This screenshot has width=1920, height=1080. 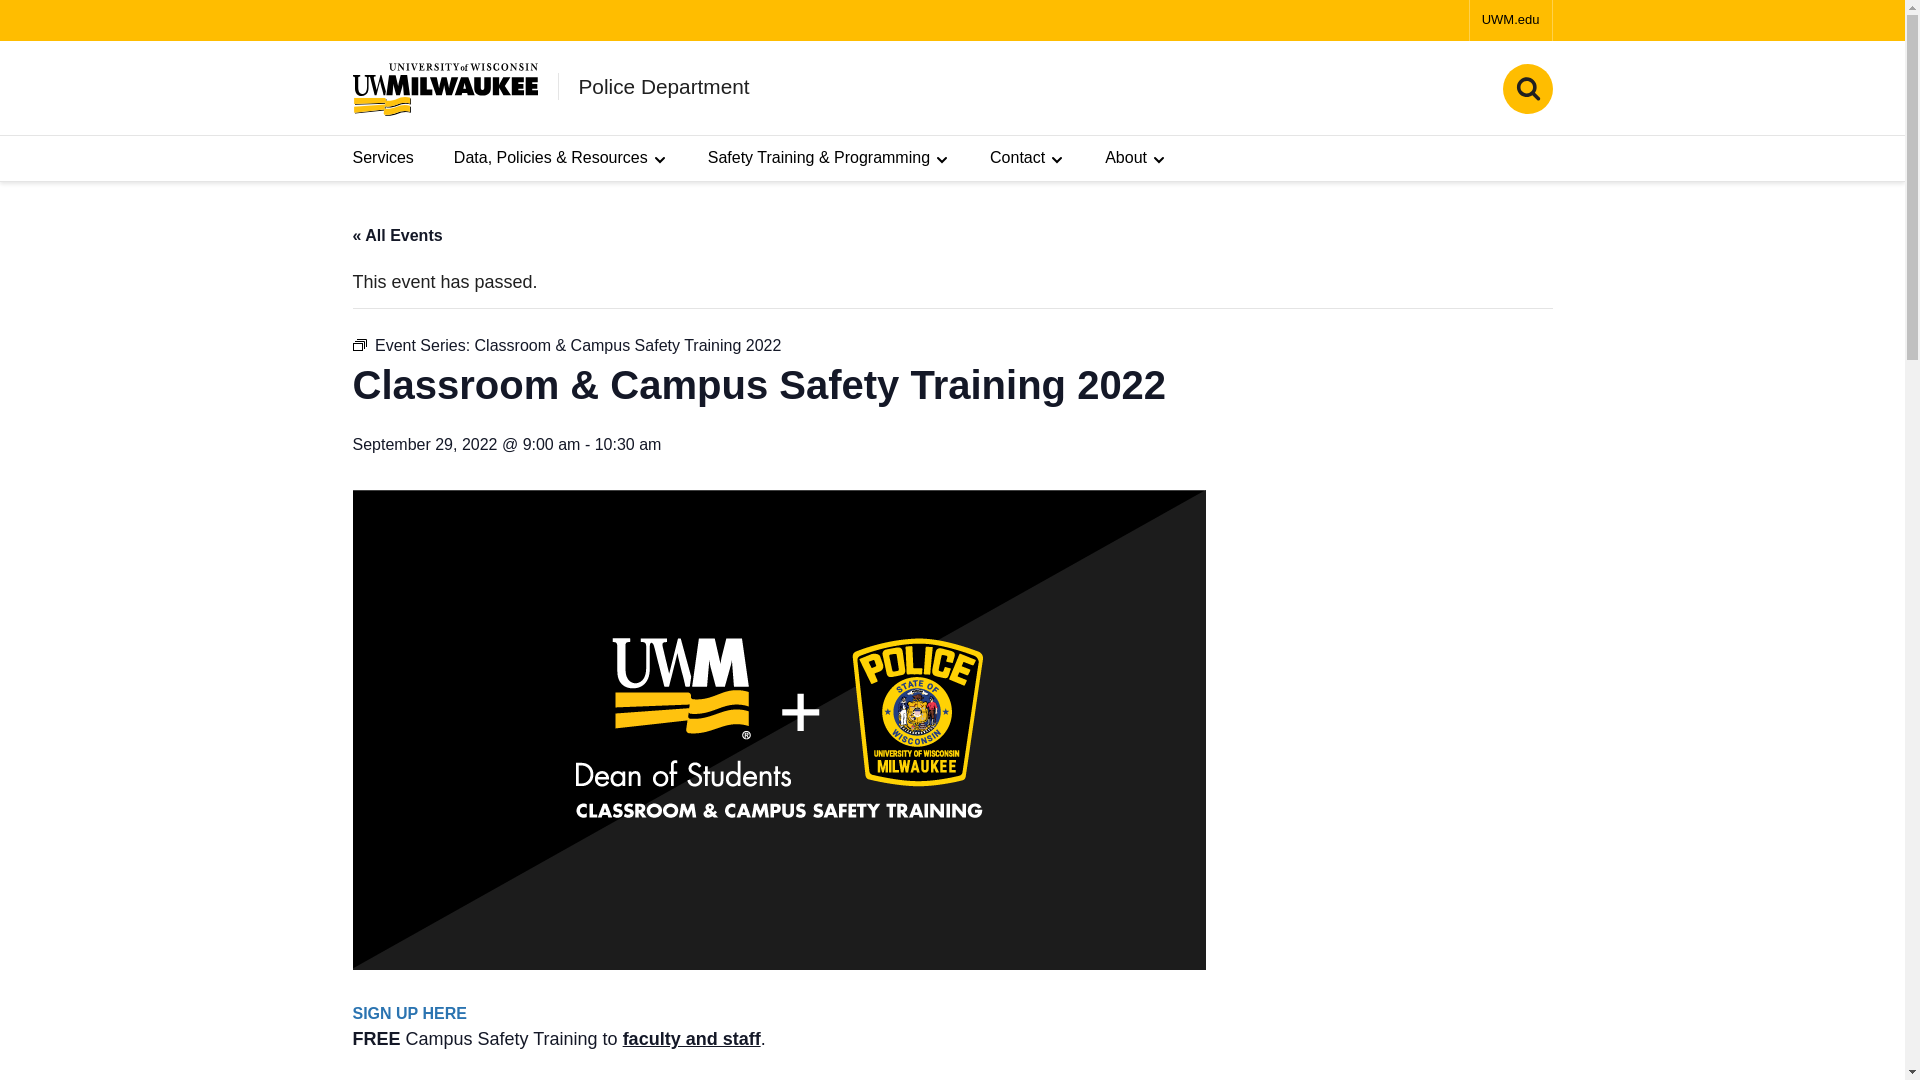 I want to click on Event Series:, so click(x=358, y=345).